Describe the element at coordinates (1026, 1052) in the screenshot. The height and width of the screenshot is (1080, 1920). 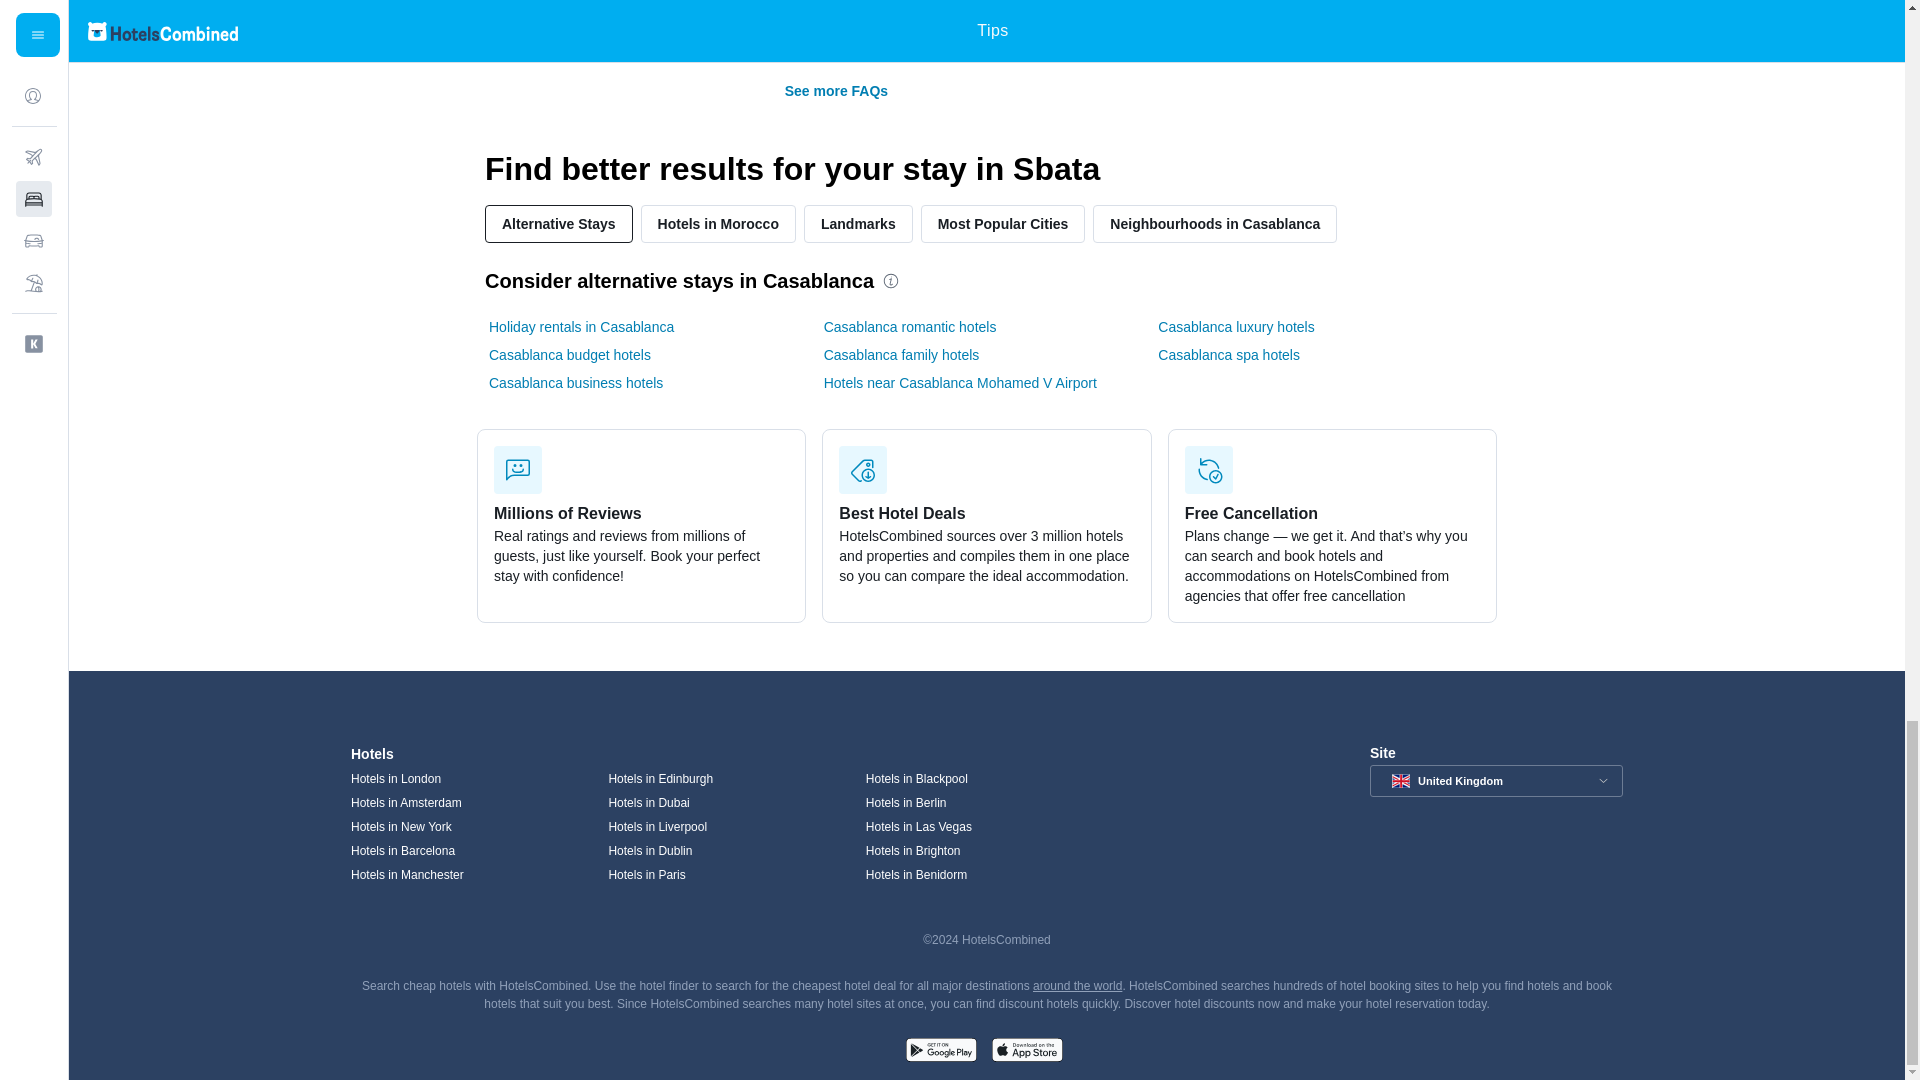
I see `Download on the App Store` at that location.